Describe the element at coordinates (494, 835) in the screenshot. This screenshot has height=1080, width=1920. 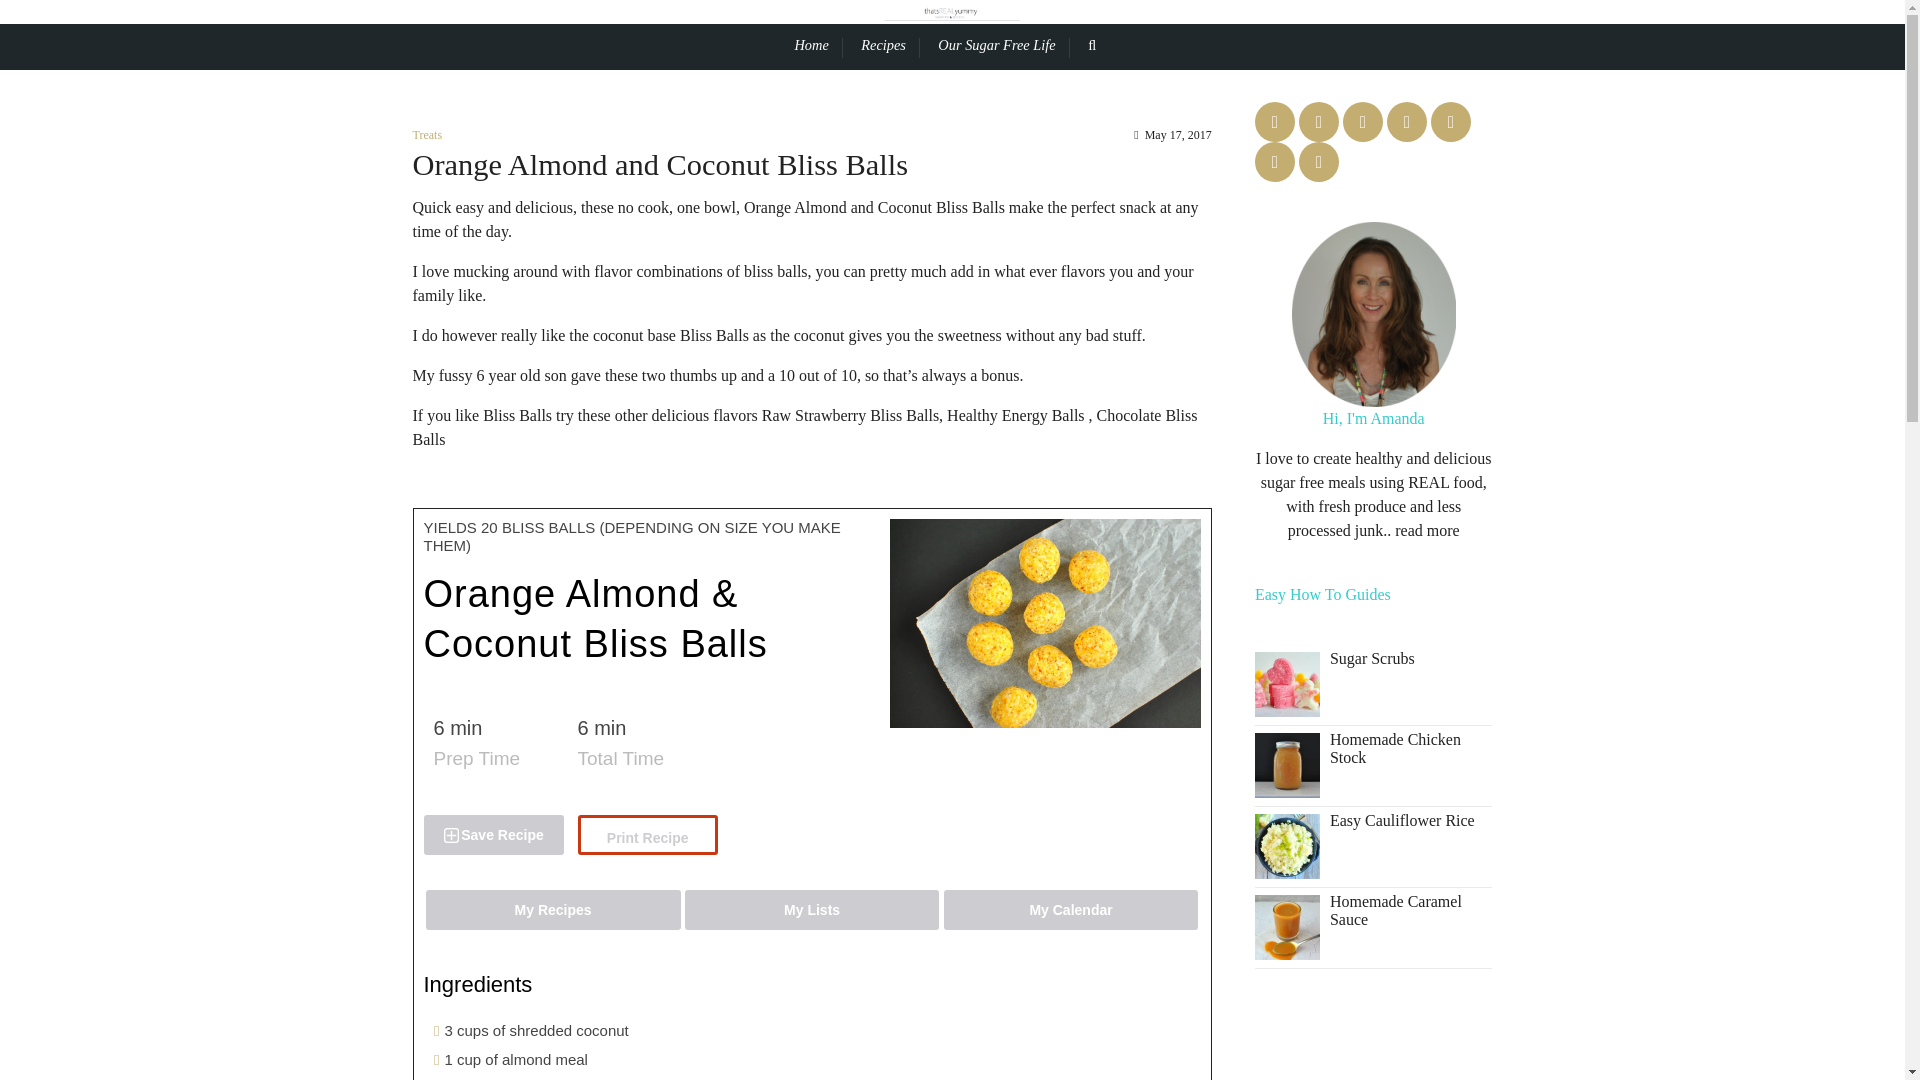
I see `Save Recipe to Mealplannerpro.com` at that location.